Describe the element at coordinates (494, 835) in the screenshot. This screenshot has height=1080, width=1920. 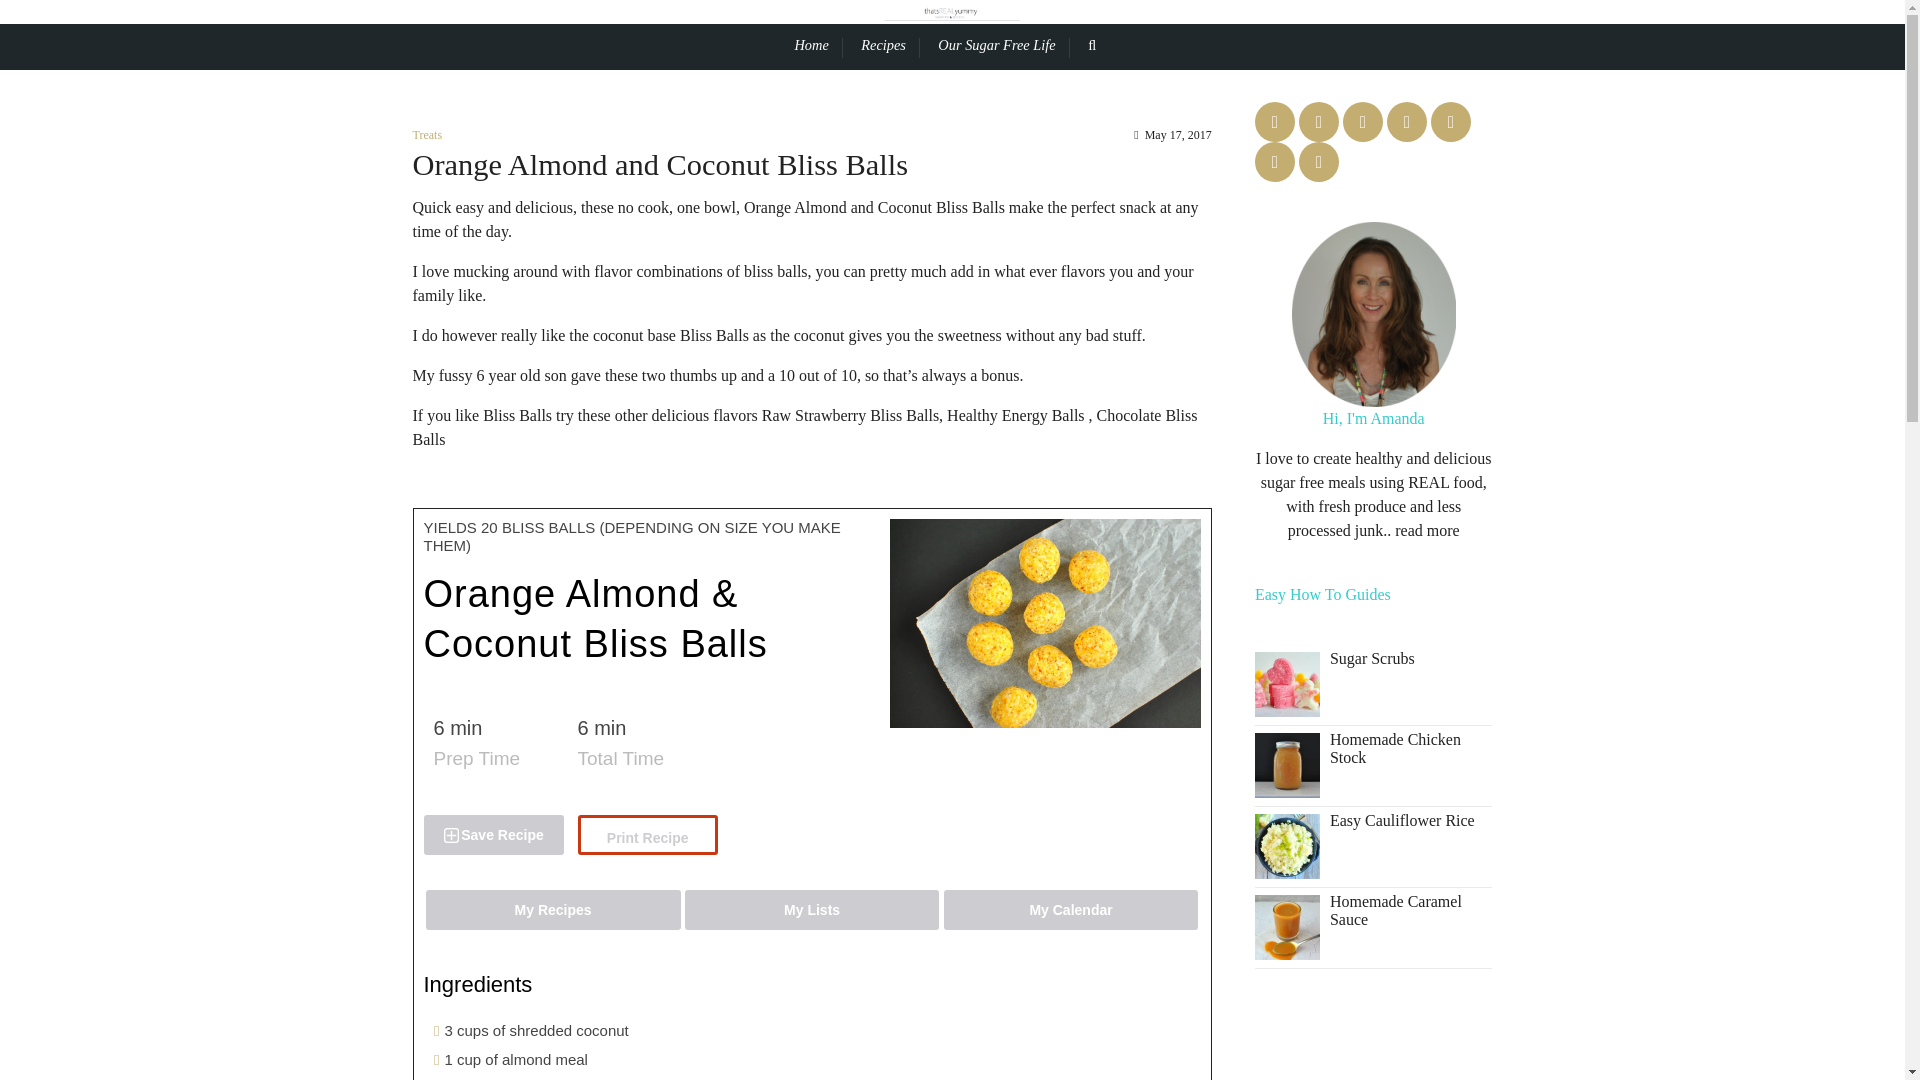
I see `Save Recipe to Mealplannerpro.com` at that location.